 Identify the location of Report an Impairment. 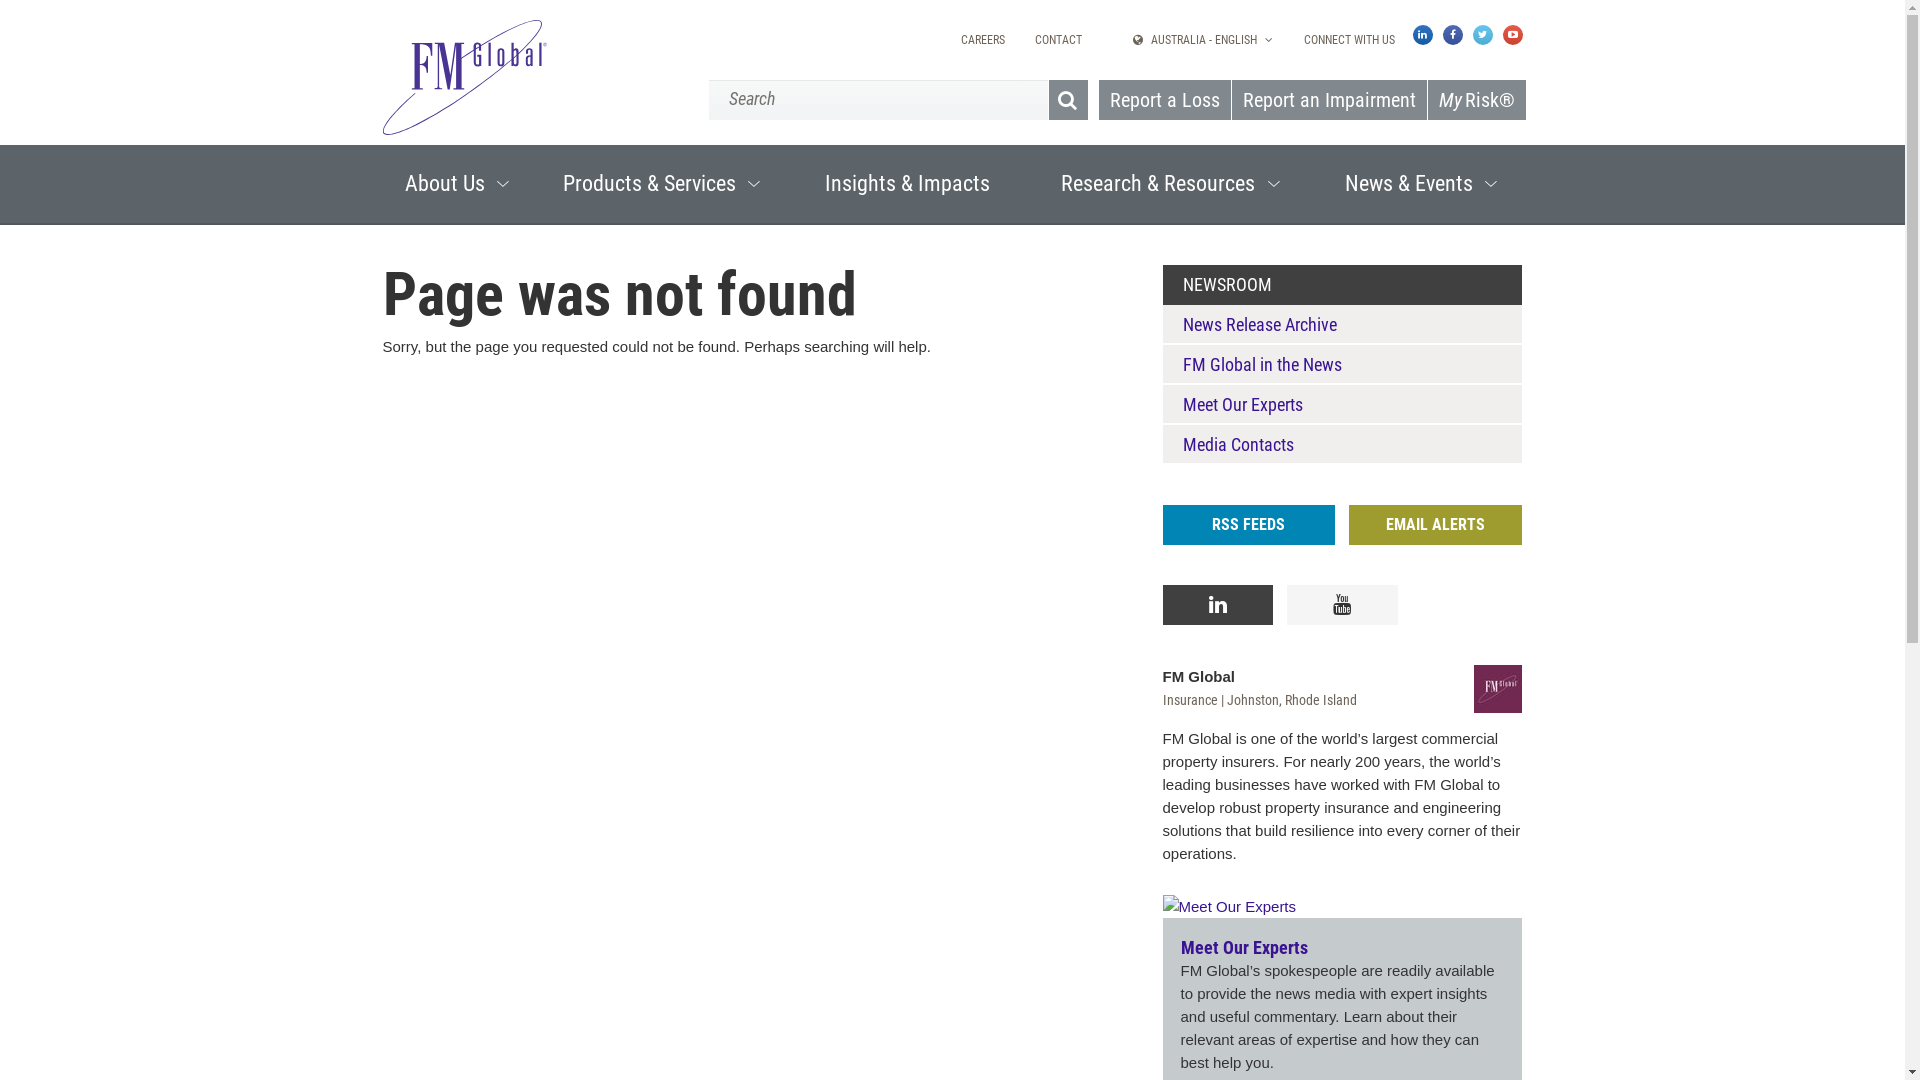
(1328, 100).